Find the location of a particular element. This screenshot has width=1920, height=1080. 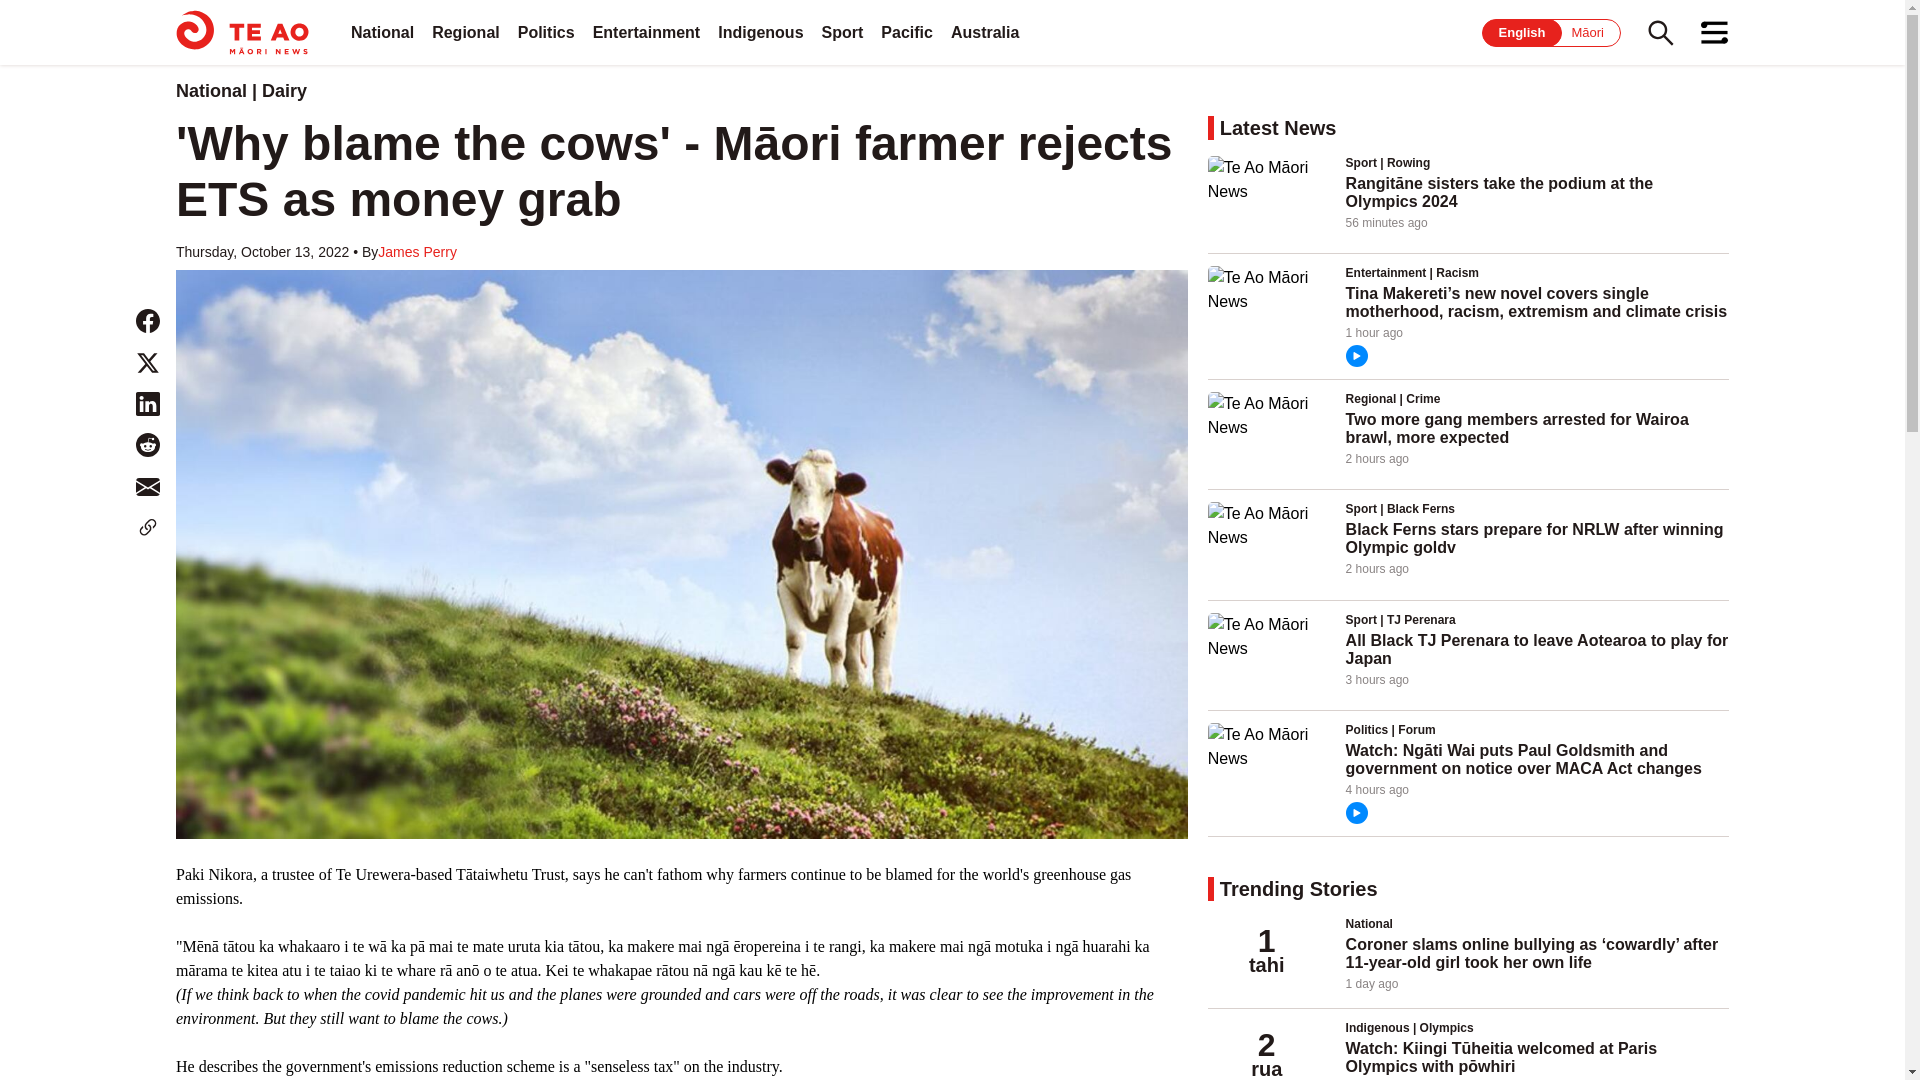

Regional is located at coordinates (466, 32).